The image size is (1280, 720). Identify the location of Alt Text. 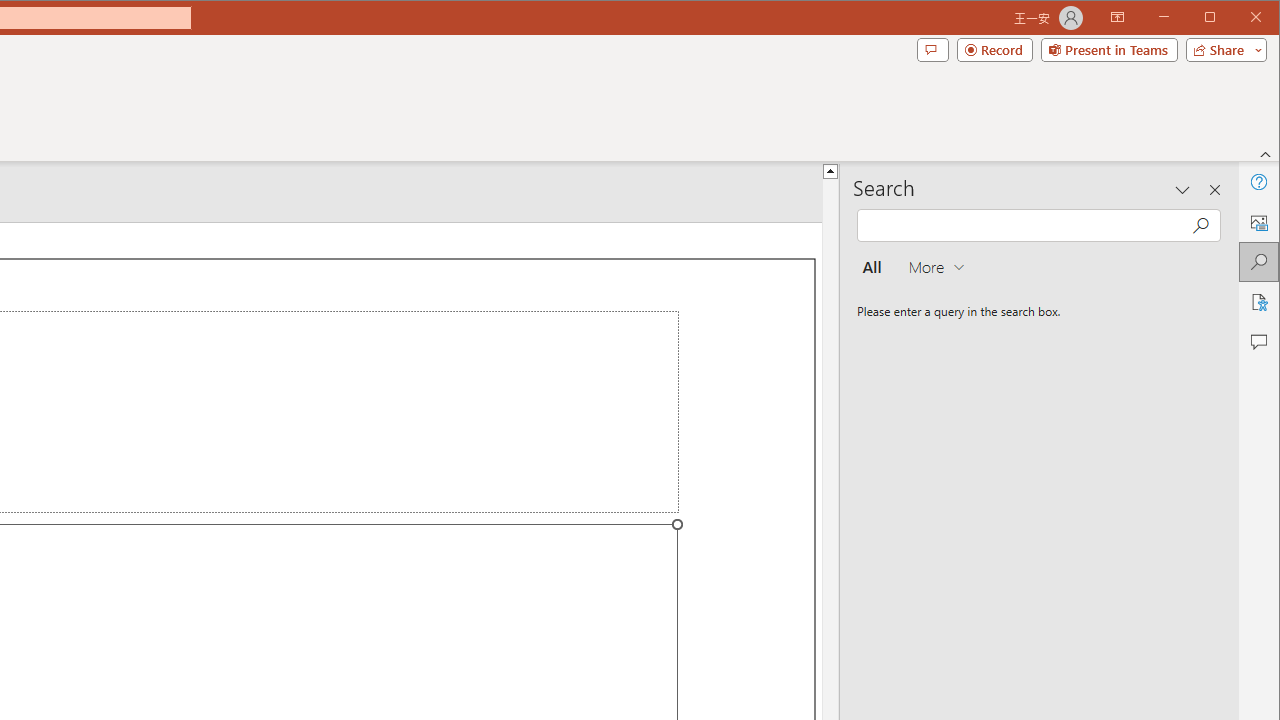
(1258, 222).